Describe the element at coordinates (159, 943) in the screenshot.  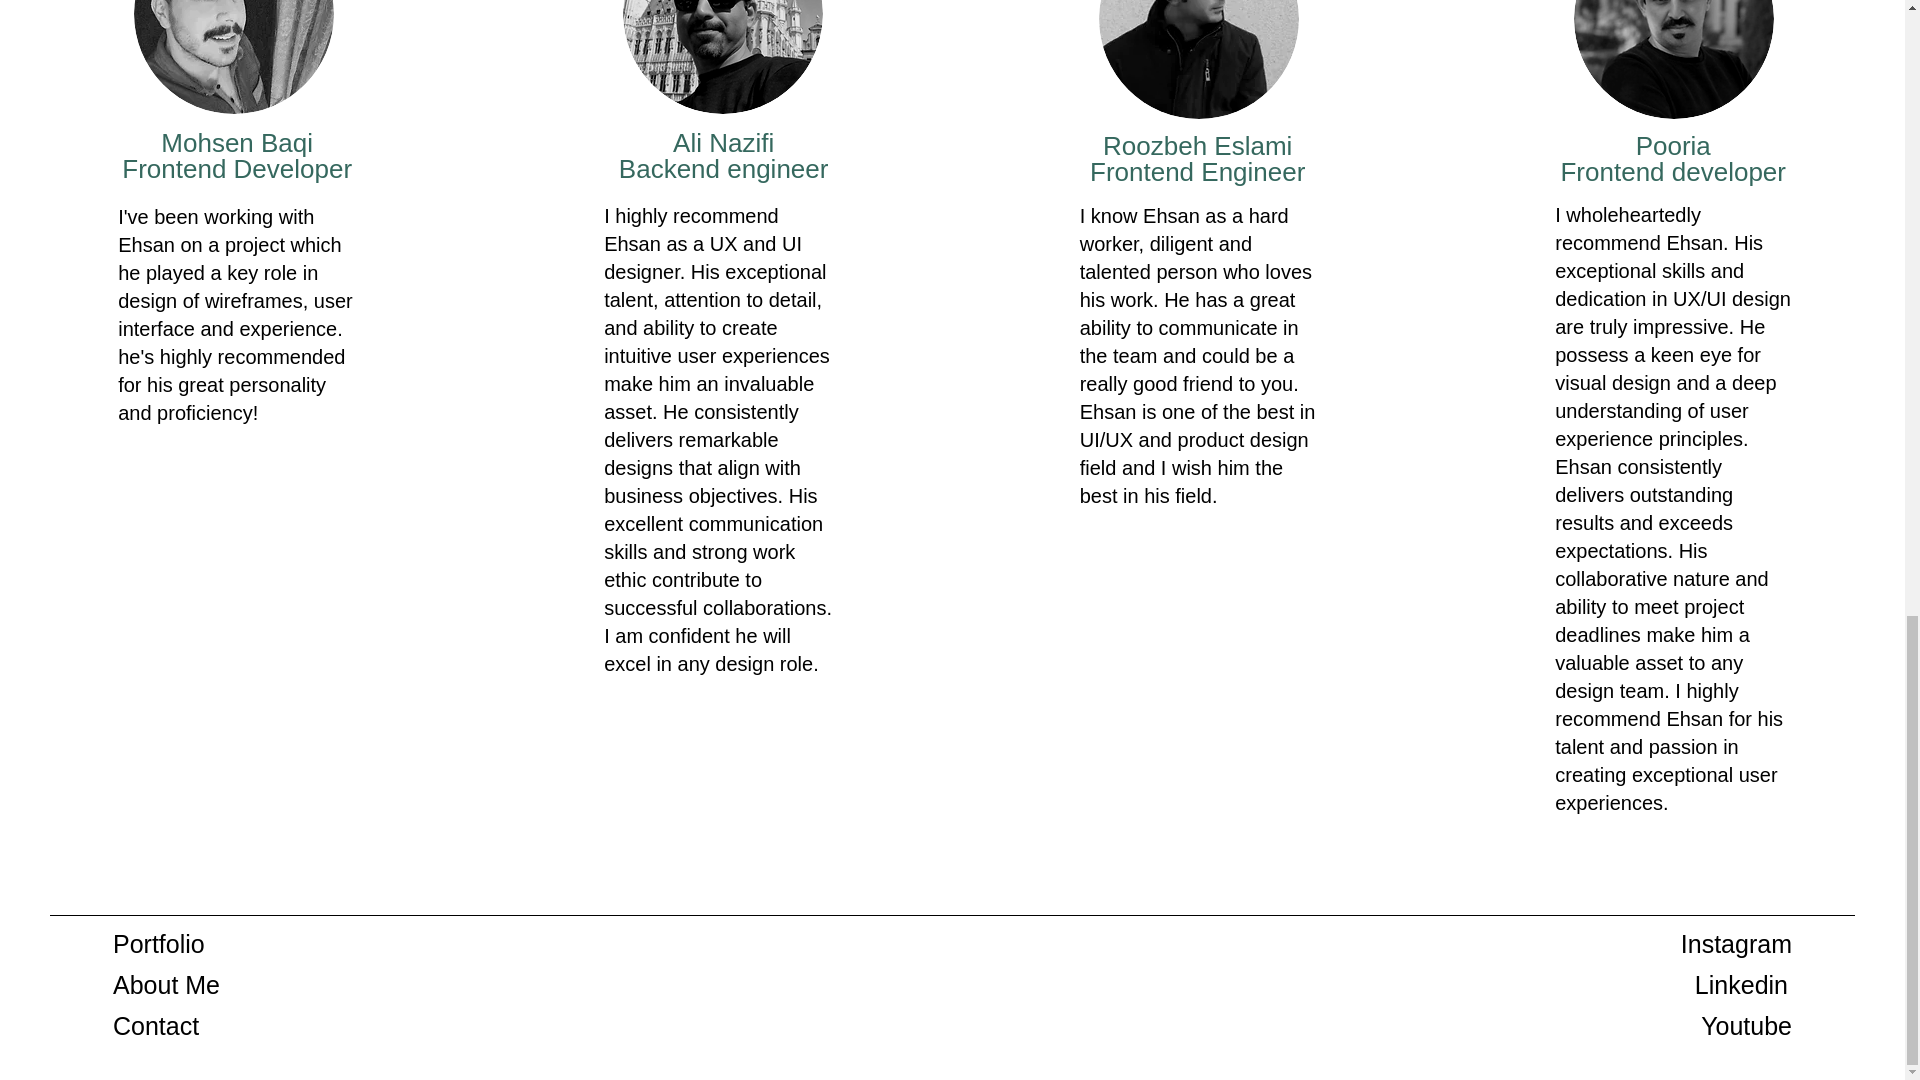
I see `Portfolio` at that location.